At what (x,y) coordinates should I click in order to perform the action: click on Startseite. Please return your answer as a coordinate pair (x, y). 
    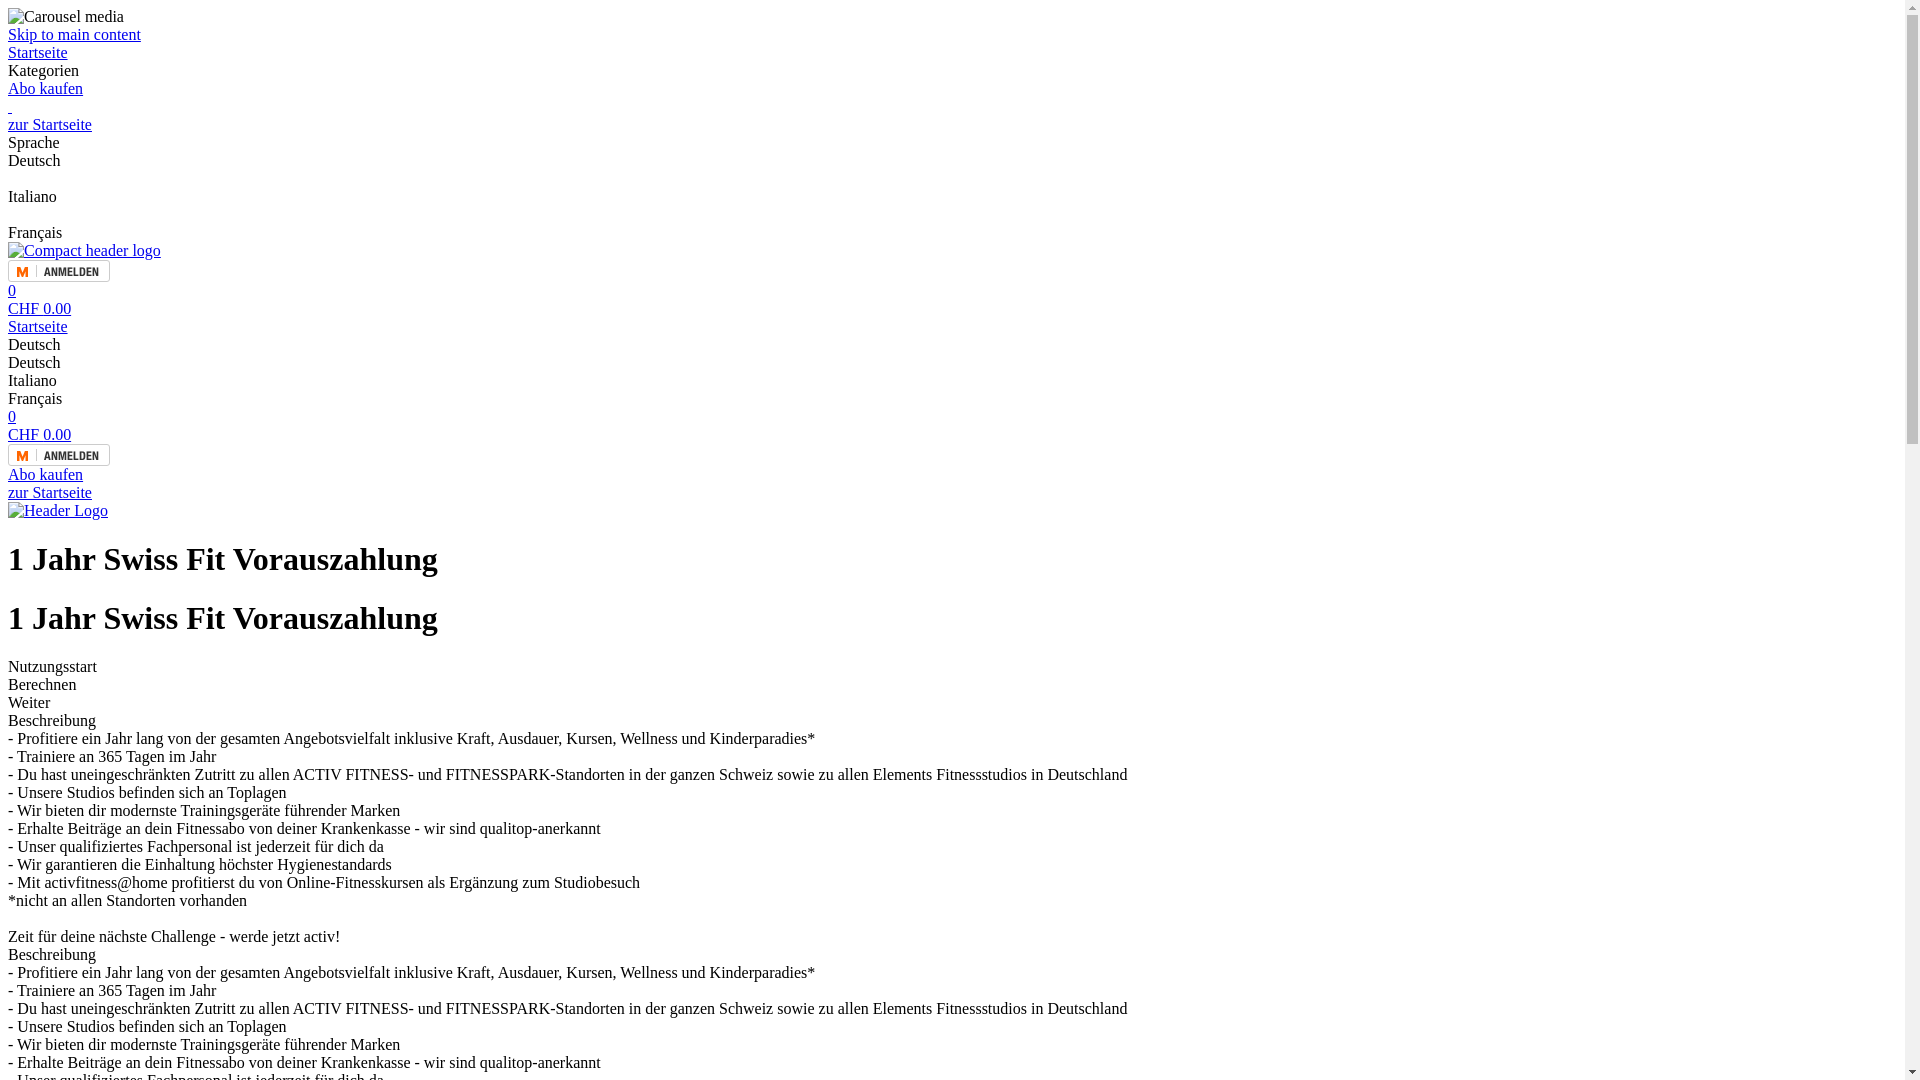
    Looking at the image, I should click on (952, 327).